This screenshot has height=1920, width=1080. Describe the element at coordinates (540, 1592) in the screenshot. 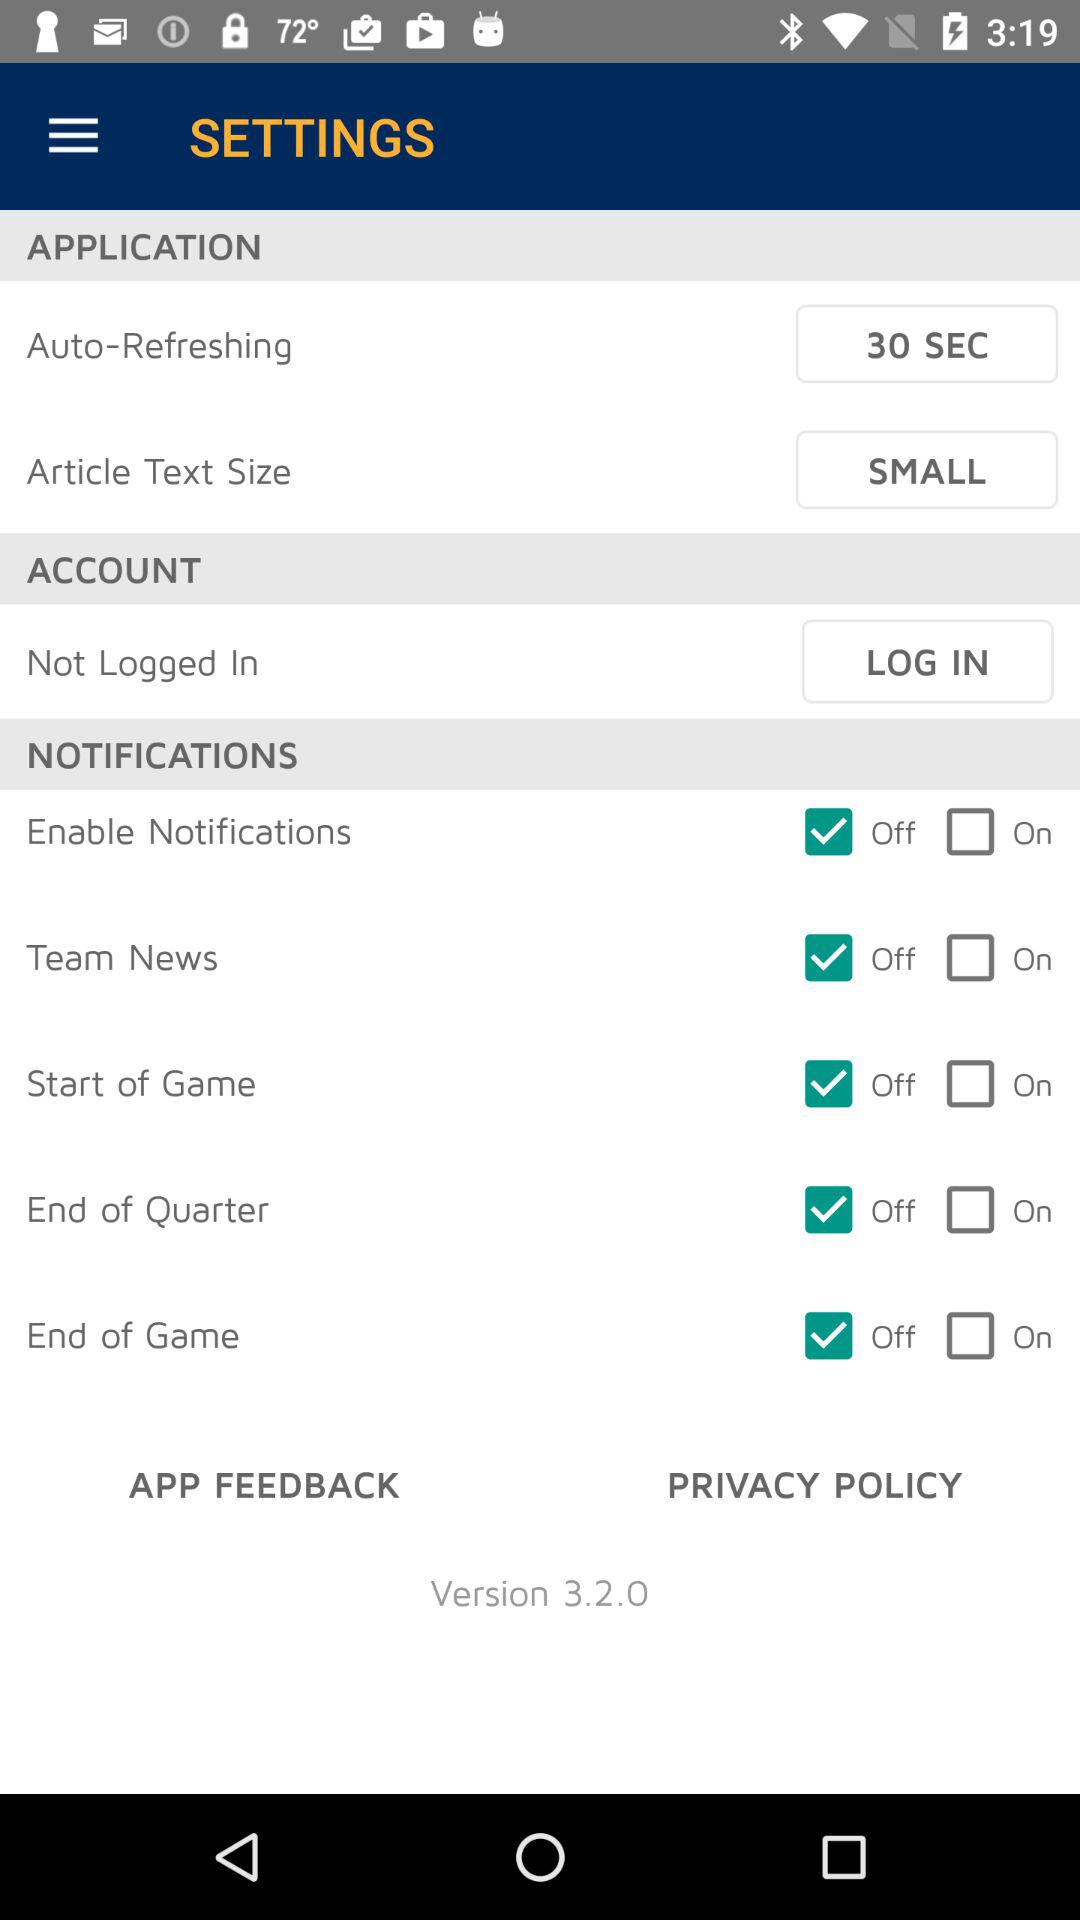

I see `scroll until the version 3 2 icon` at that location.